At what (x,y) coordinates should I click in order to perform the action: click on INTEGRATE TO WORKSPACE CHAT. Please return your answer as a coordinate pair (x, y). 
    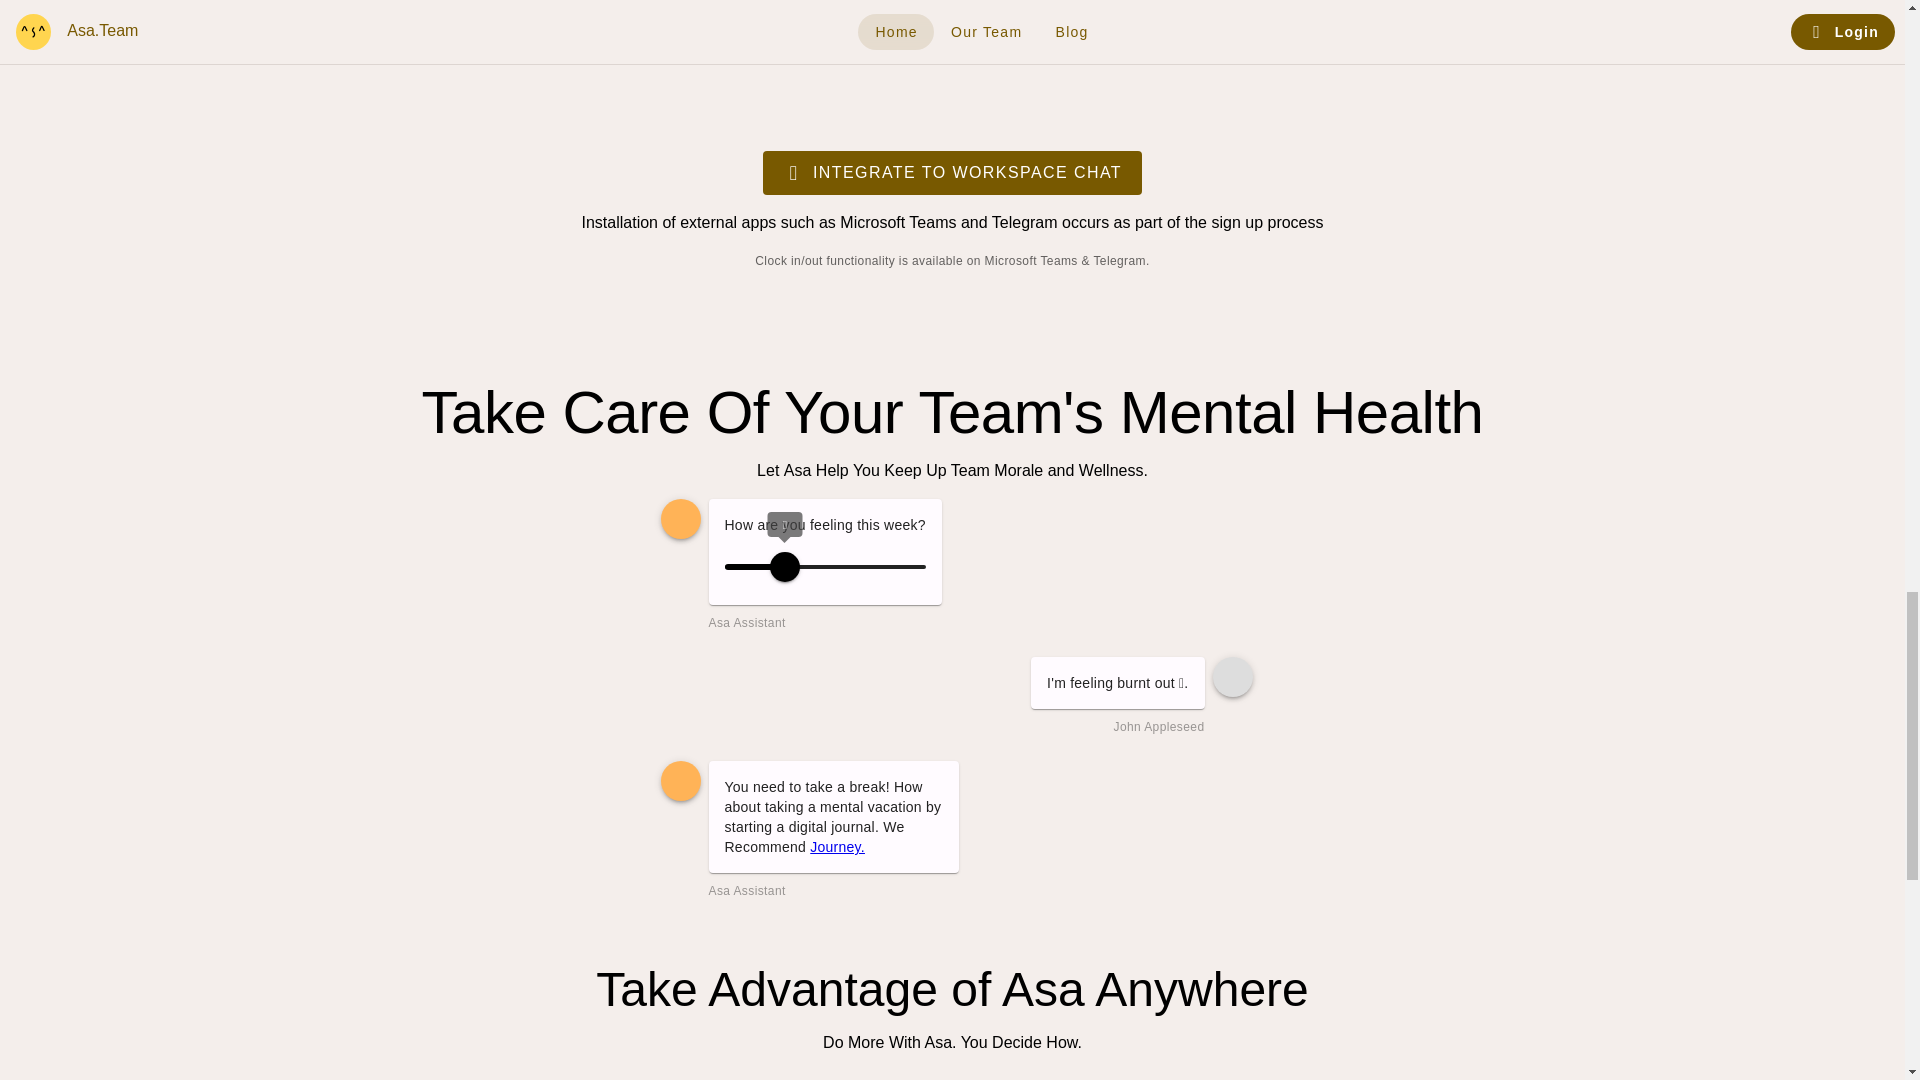
    Looking at the image, I should click on (952, 173).